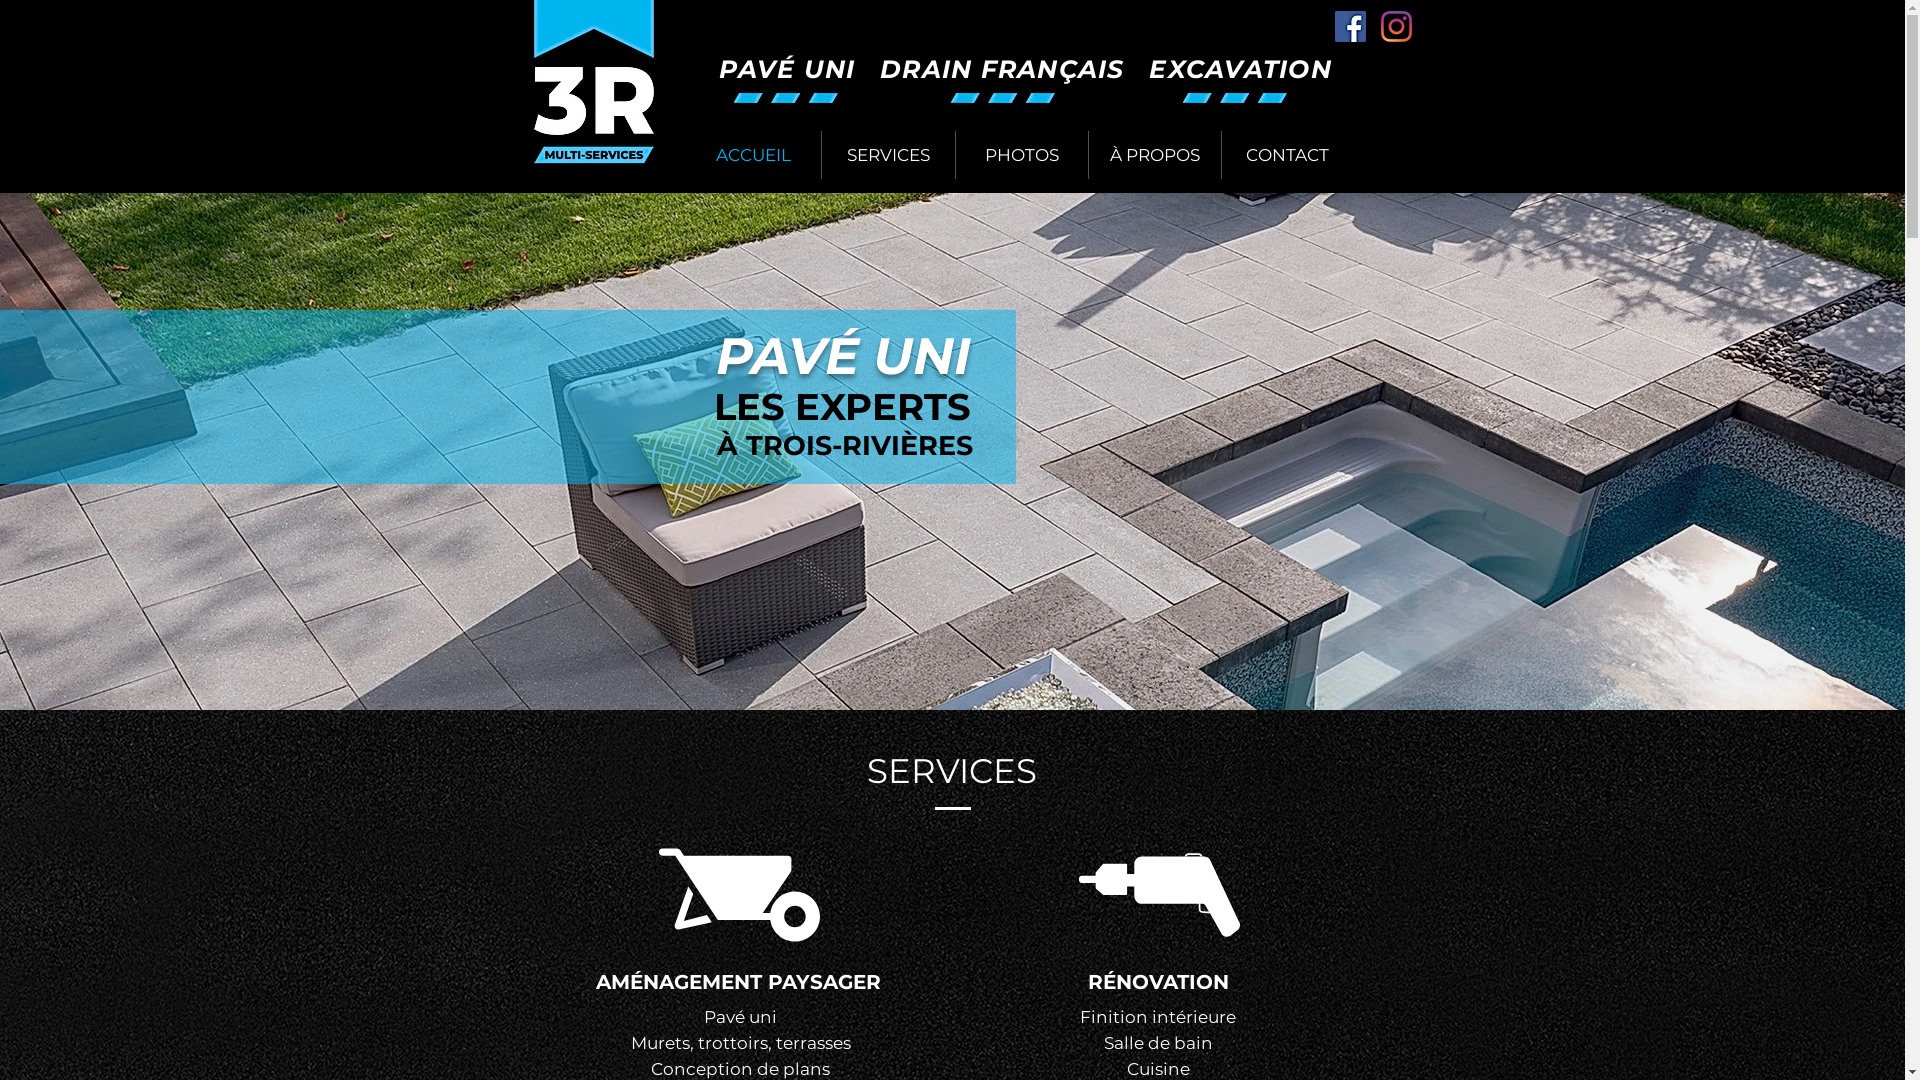 The image size is (1920, 1080). I want to click on logo.jpg, so click(593, 94).